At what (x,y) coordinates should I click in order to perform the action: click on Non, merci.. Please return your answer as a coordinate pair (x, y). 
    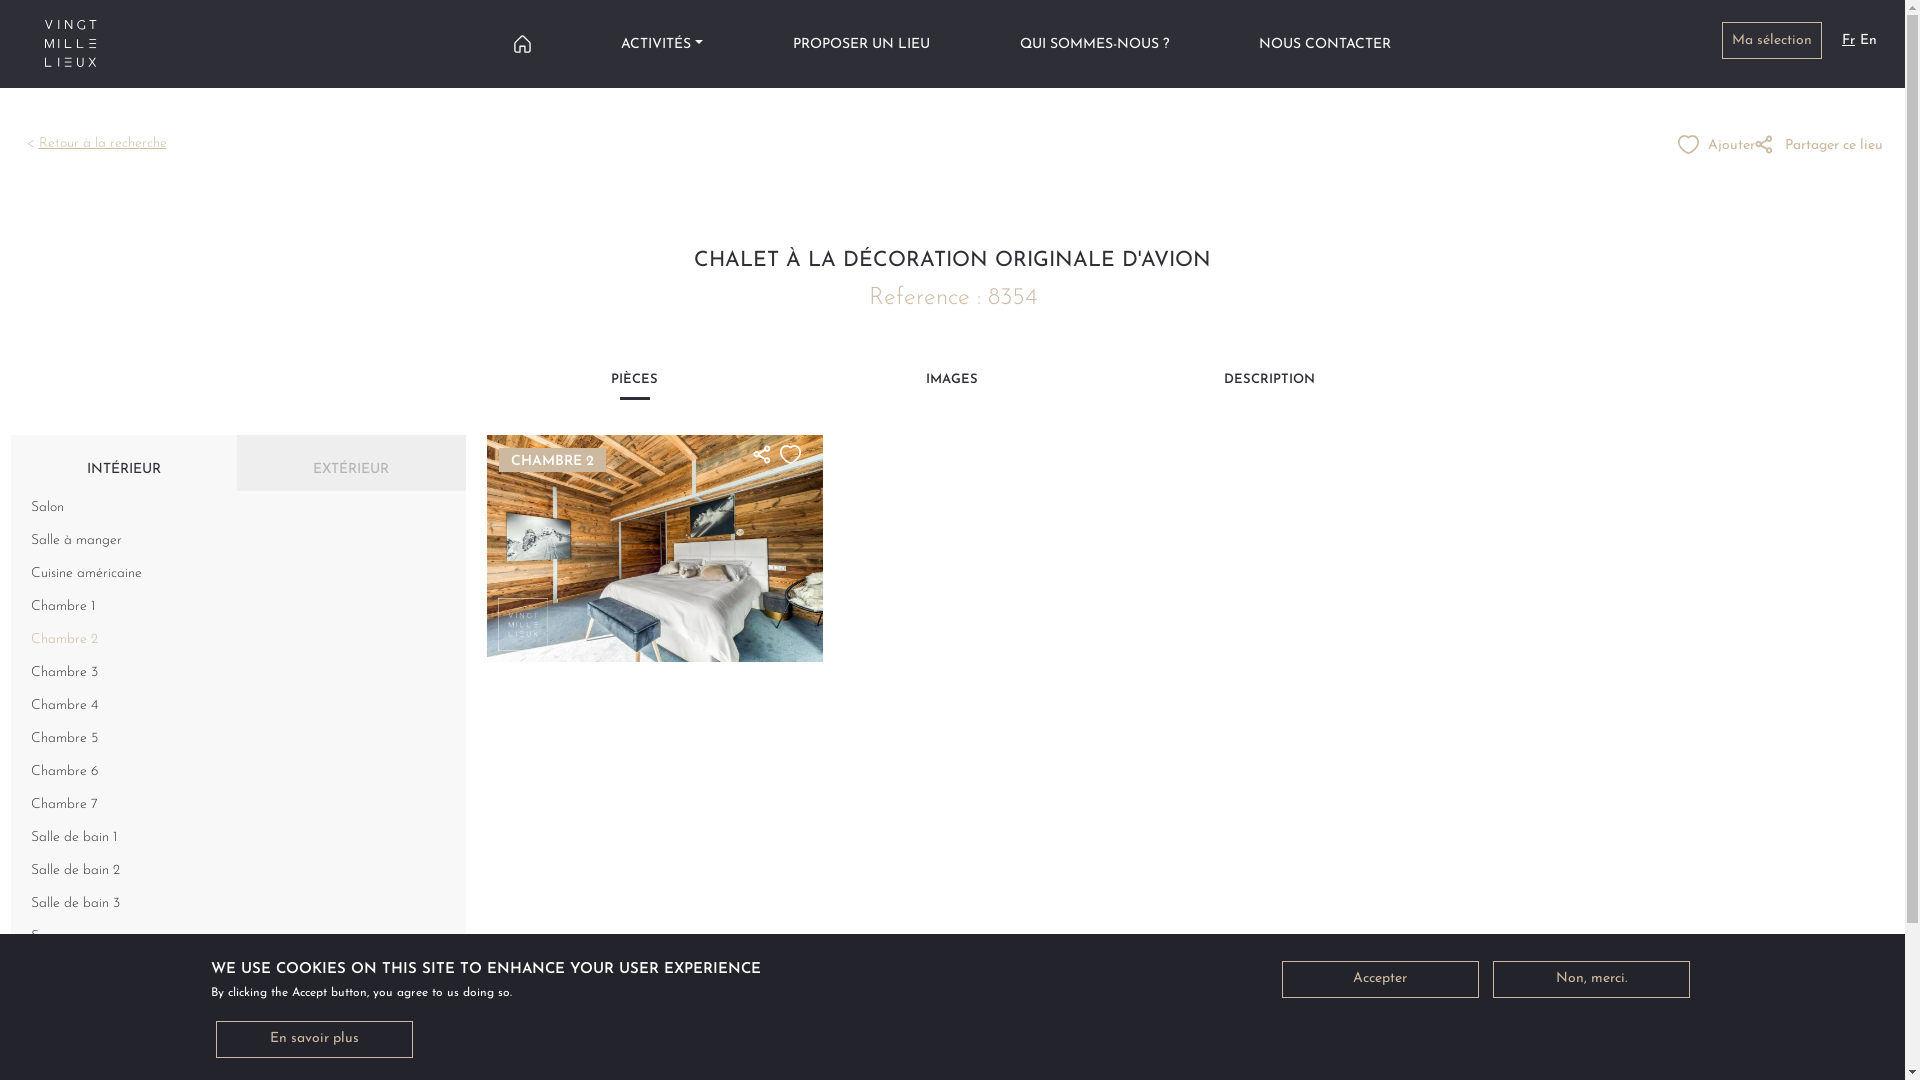
    Looking at the image, I should click on (1590, 980).